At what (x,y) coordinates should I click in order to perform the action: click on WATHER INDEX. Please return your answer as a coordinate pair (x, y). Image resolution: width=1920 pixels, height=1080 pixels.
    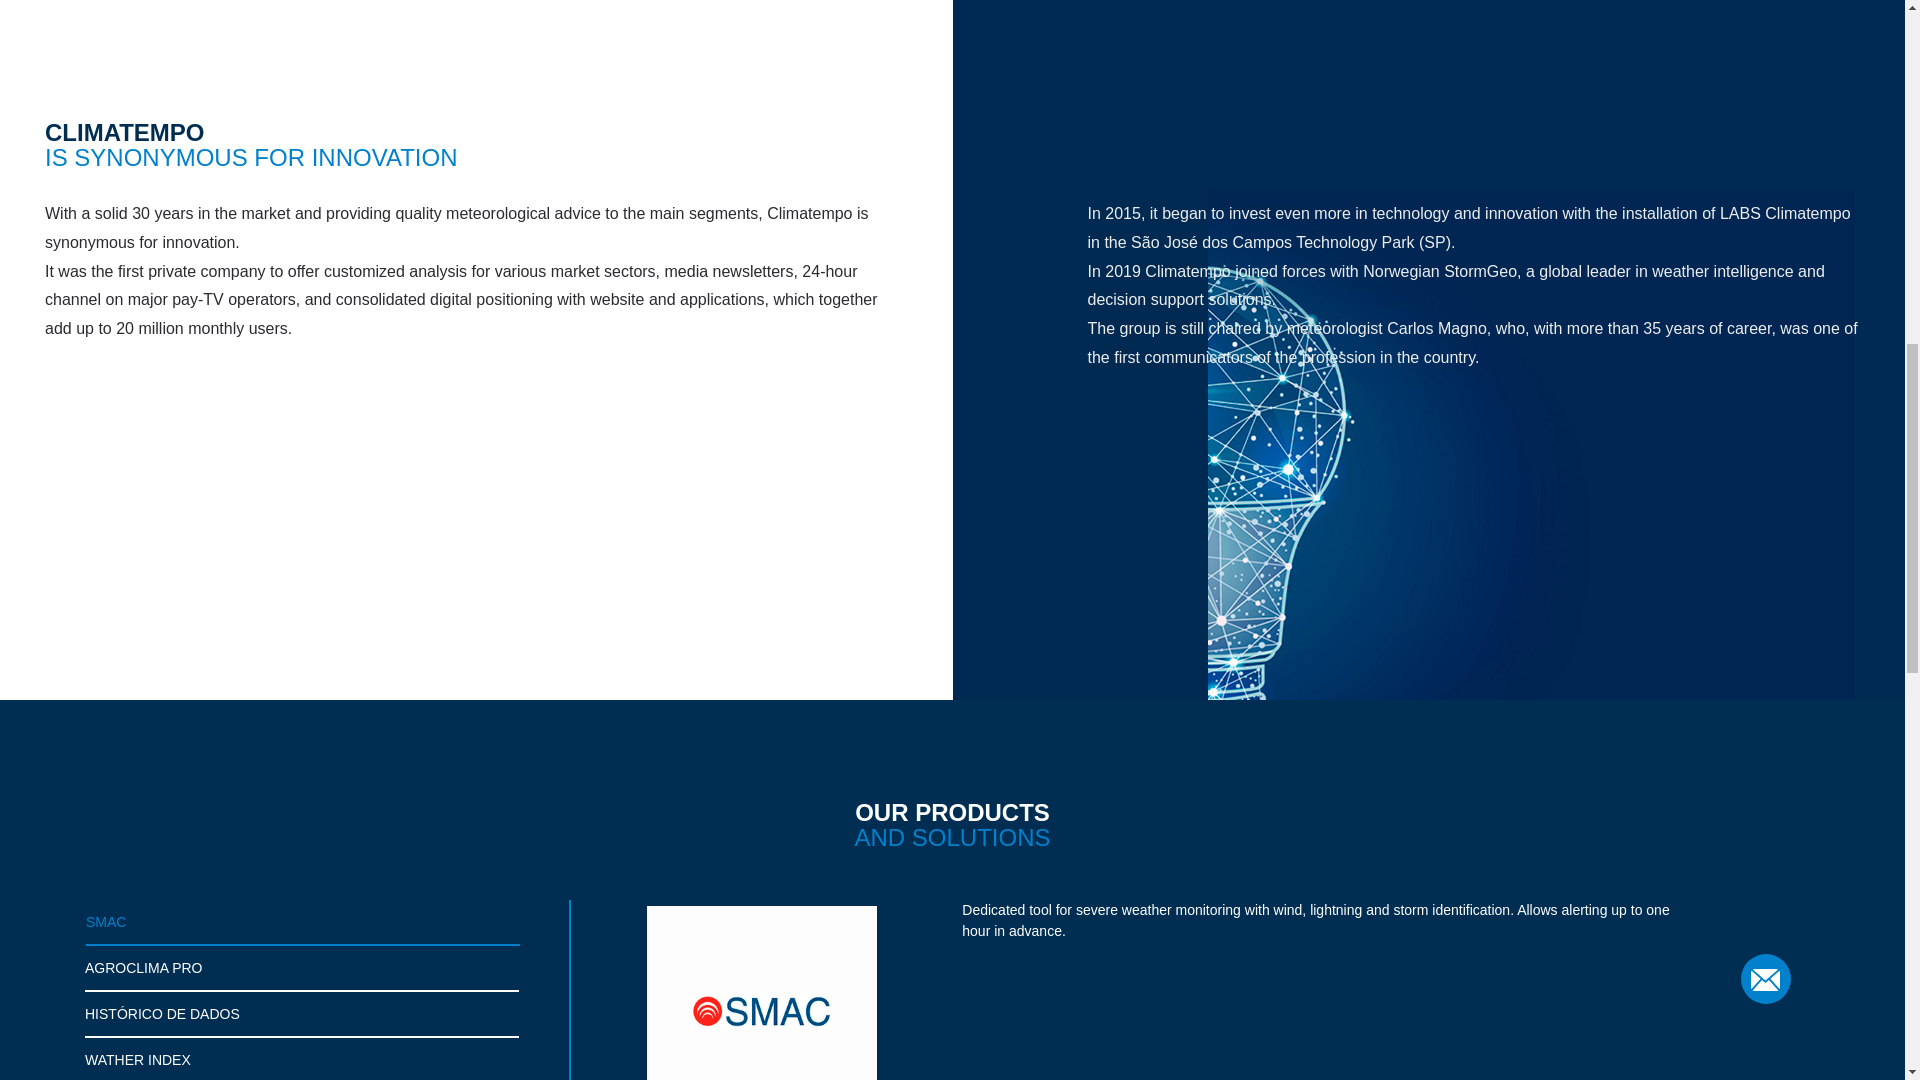
    Looking at the image, I should click on (301, 1058).